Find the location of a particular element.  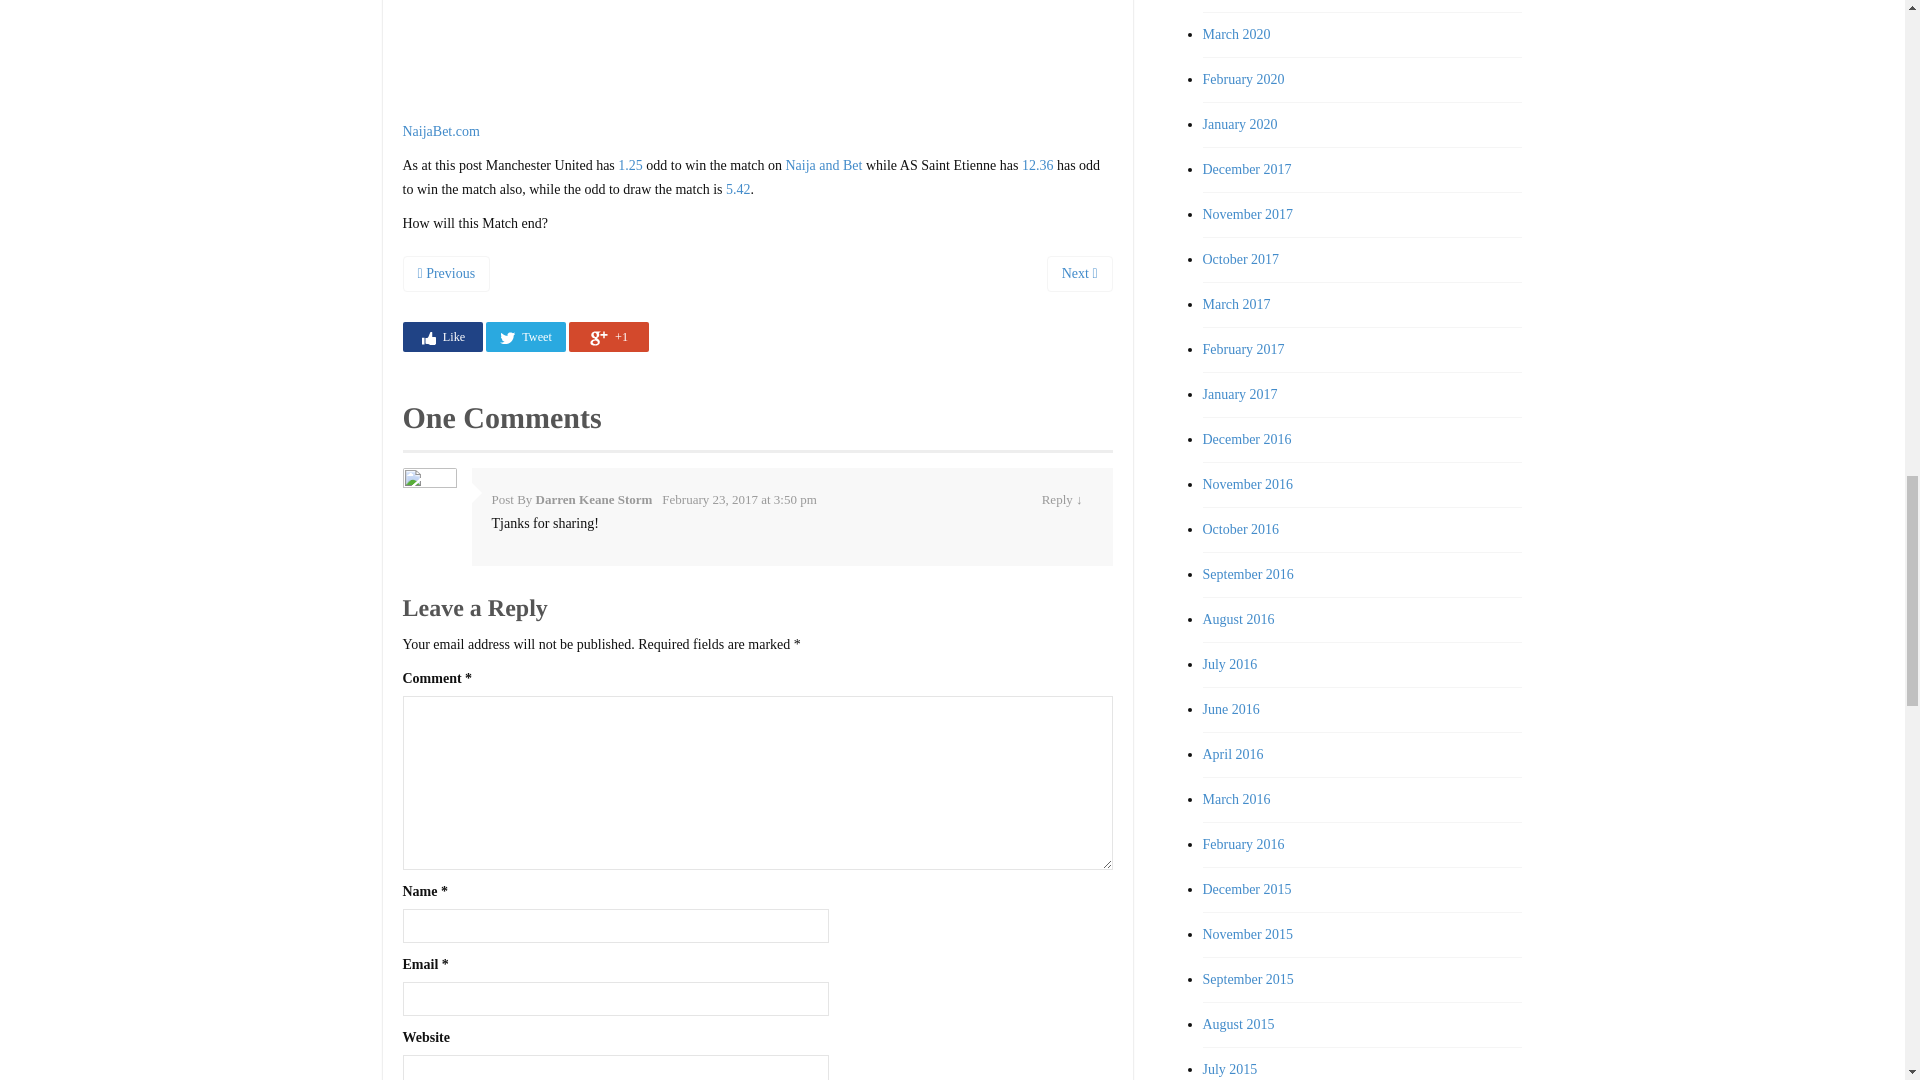

Share on Facebook is located at coordinates (441, 336).